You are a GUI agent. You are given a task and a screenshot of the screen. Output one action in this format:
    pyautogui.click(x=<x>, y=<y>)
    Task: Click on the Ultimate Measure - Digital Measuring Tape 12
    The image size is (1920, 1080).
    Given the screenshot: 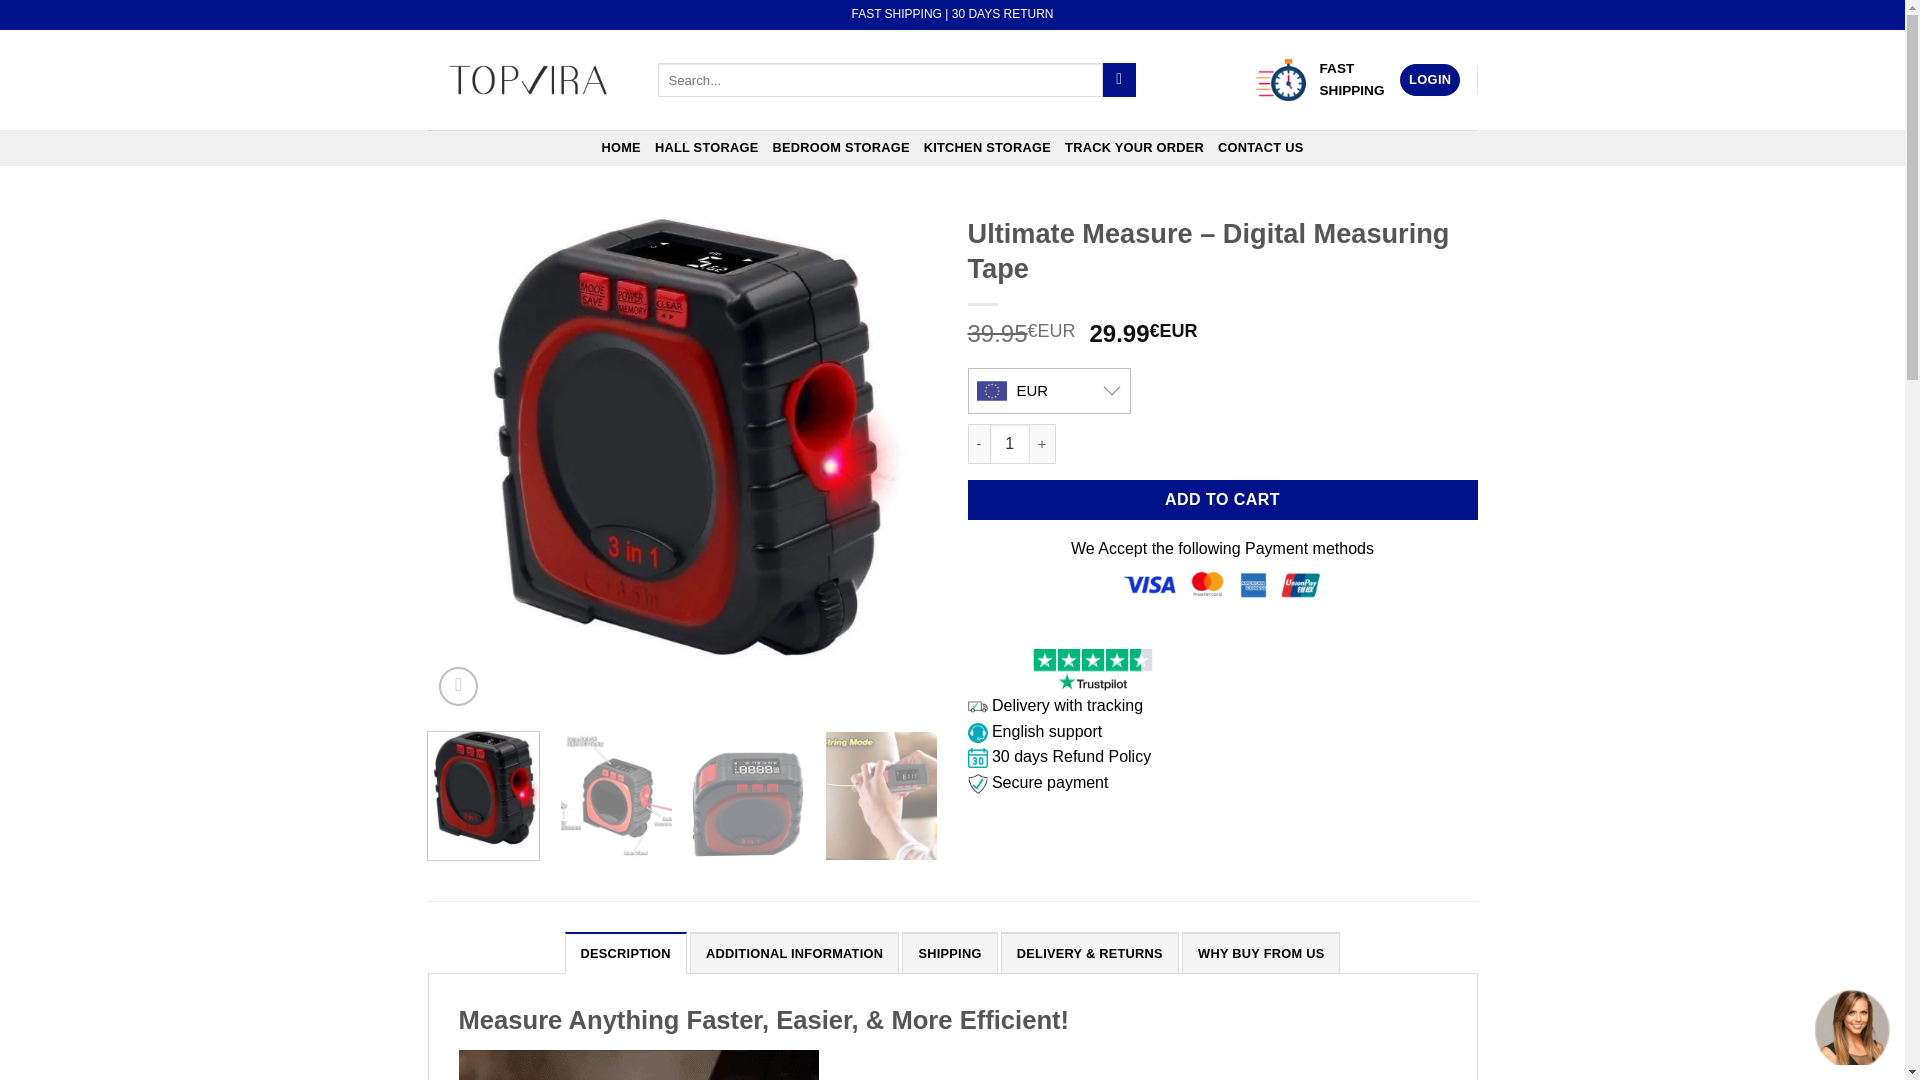 What is the action you would take?
    pyautogui.click(x=638, y=1064)
    